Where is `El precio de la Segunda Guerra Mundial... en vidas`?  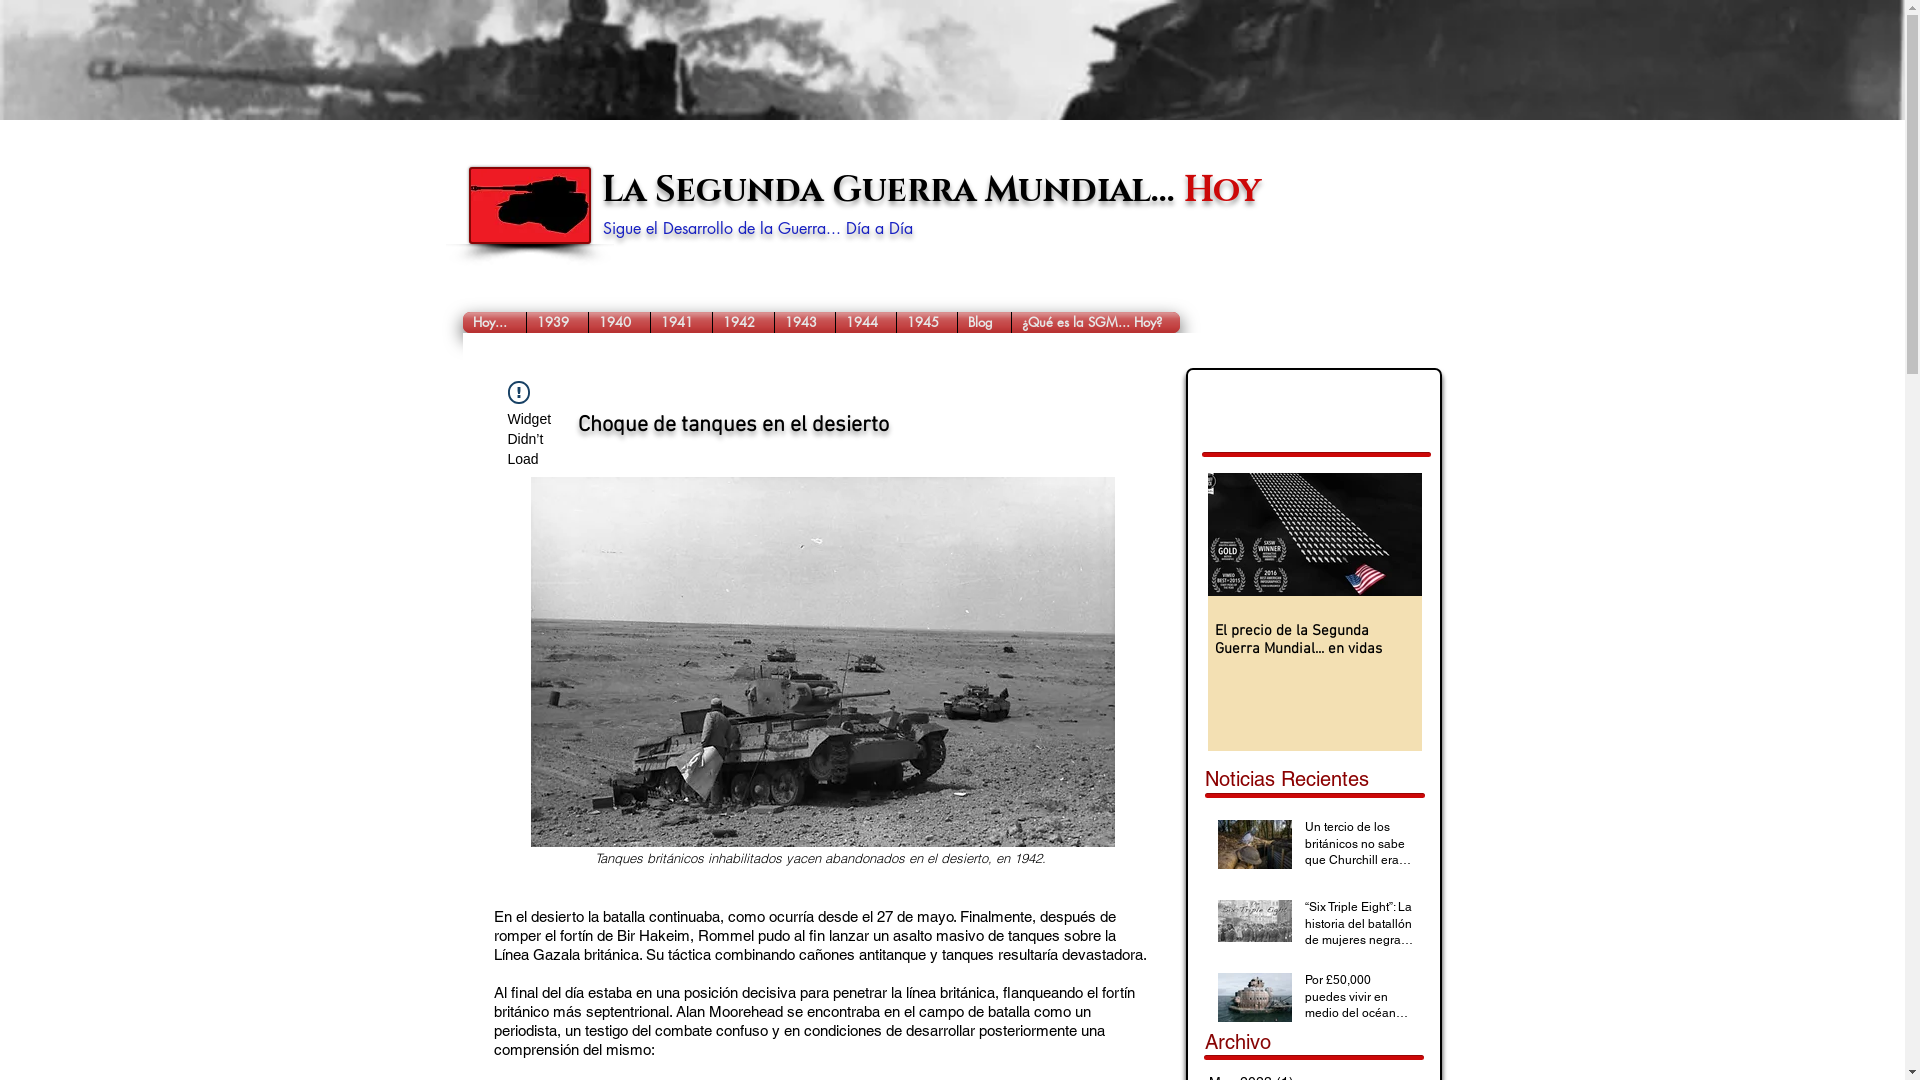 El precio de la Segunda Guerra Mundial... en vidas is located at coordinates (1314, 640).